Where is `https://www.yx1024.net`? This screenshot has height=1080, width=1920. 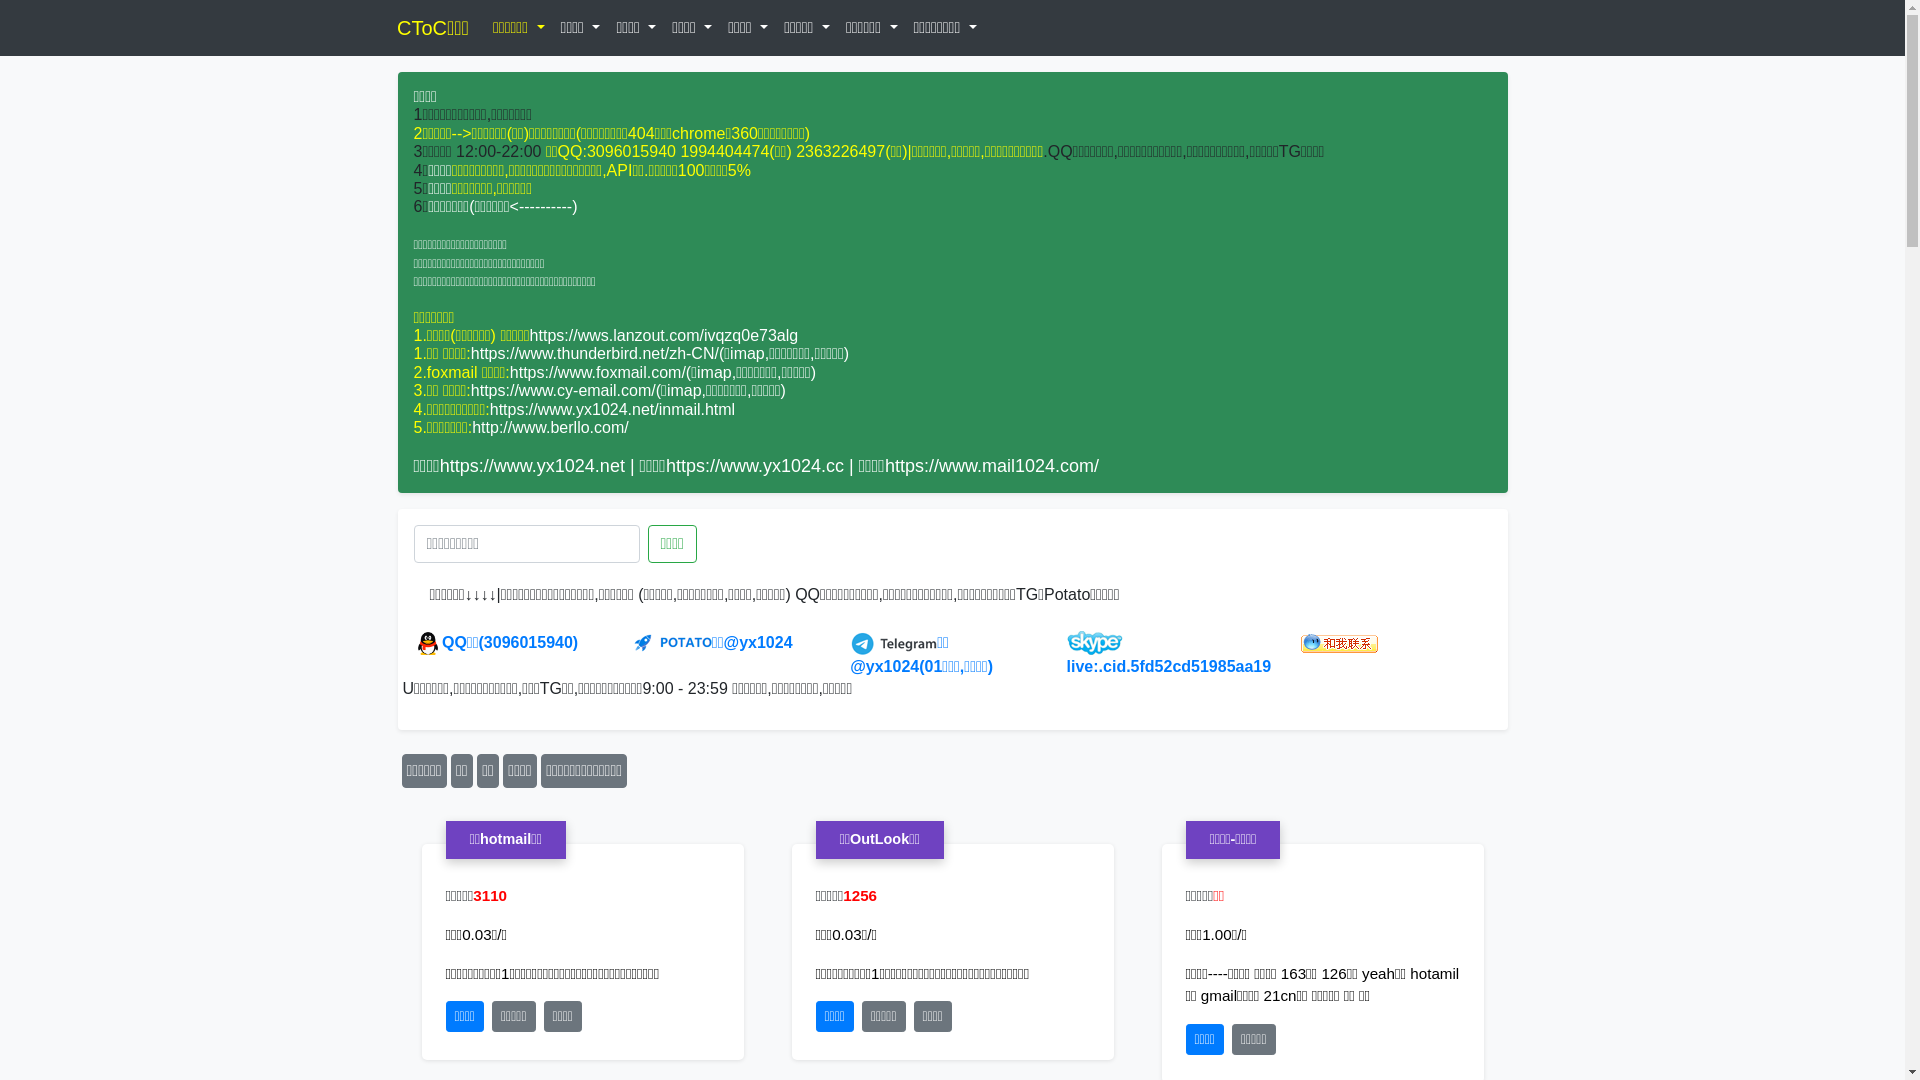 https://www.yx1024.net is located at coordinates (532, 466).